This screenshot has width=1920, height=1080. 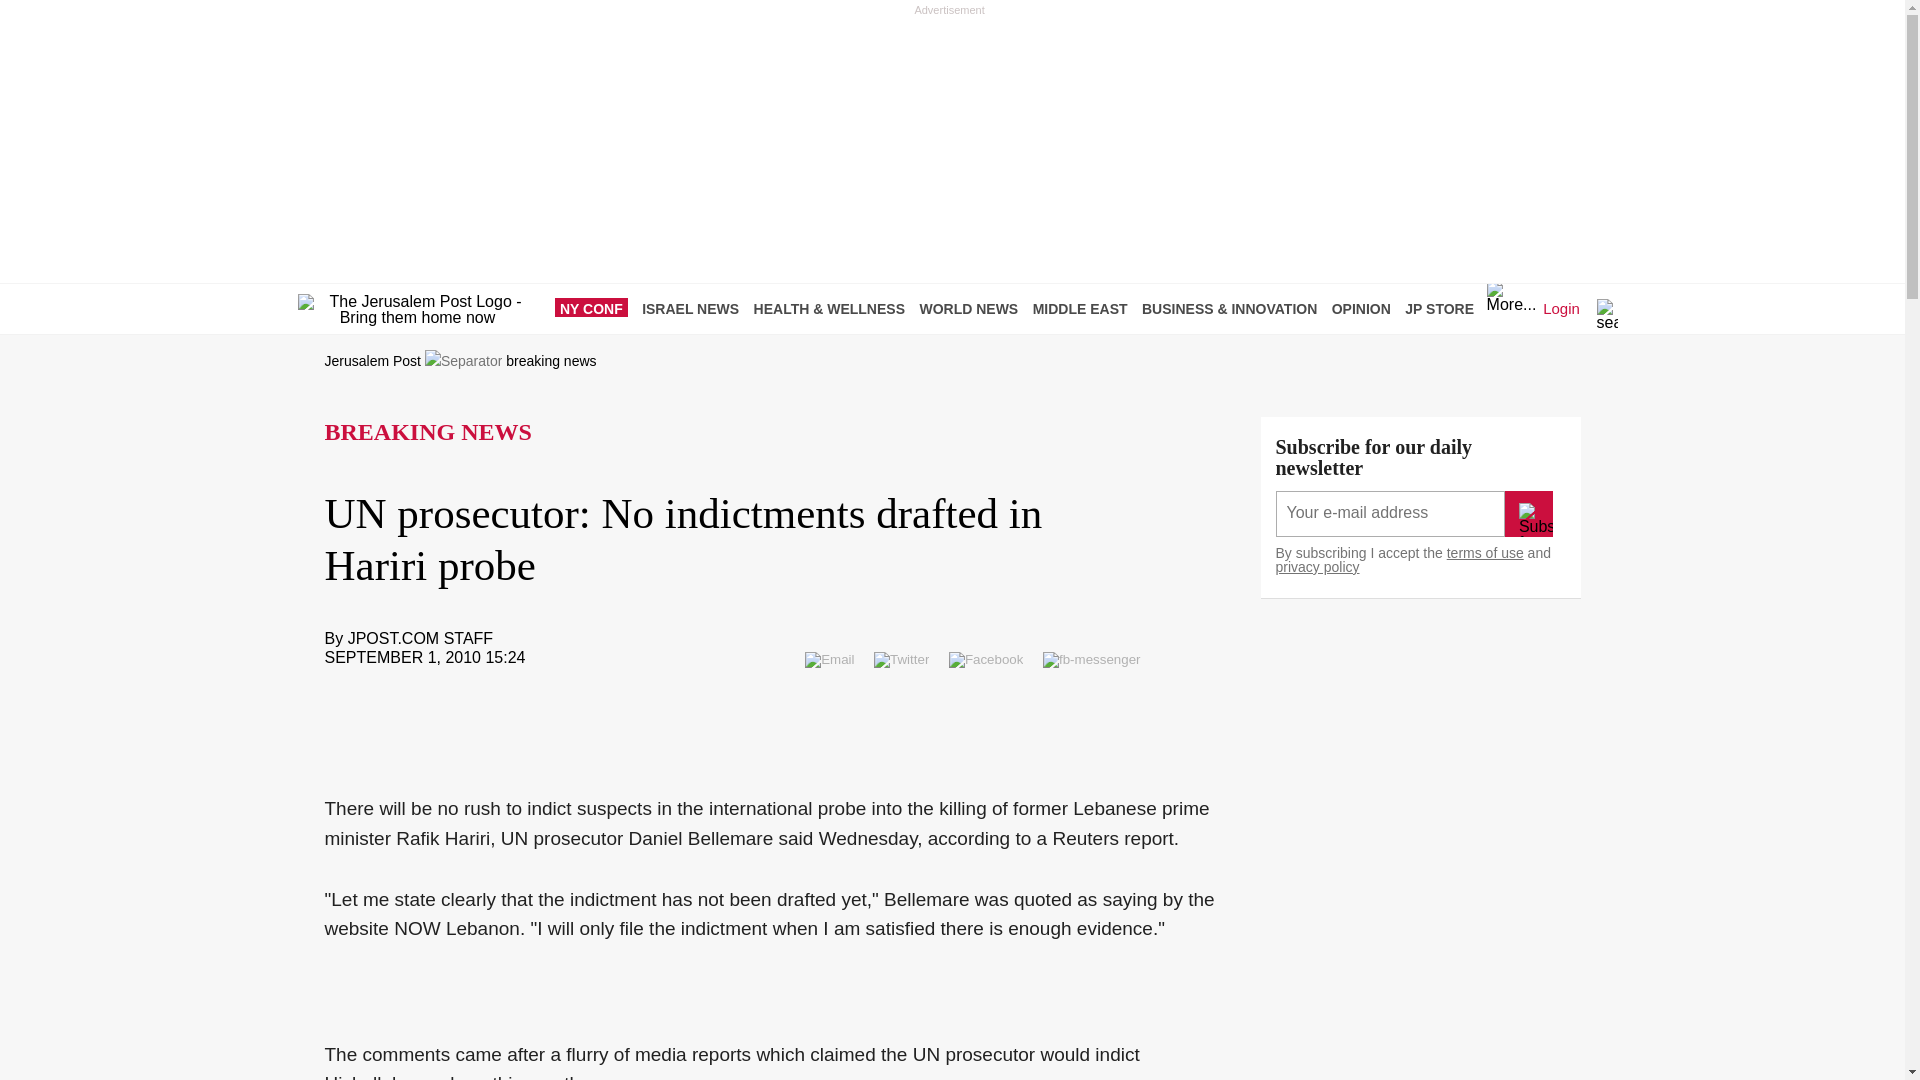 I want to click on NY CONF, so click(x=596, y=308).